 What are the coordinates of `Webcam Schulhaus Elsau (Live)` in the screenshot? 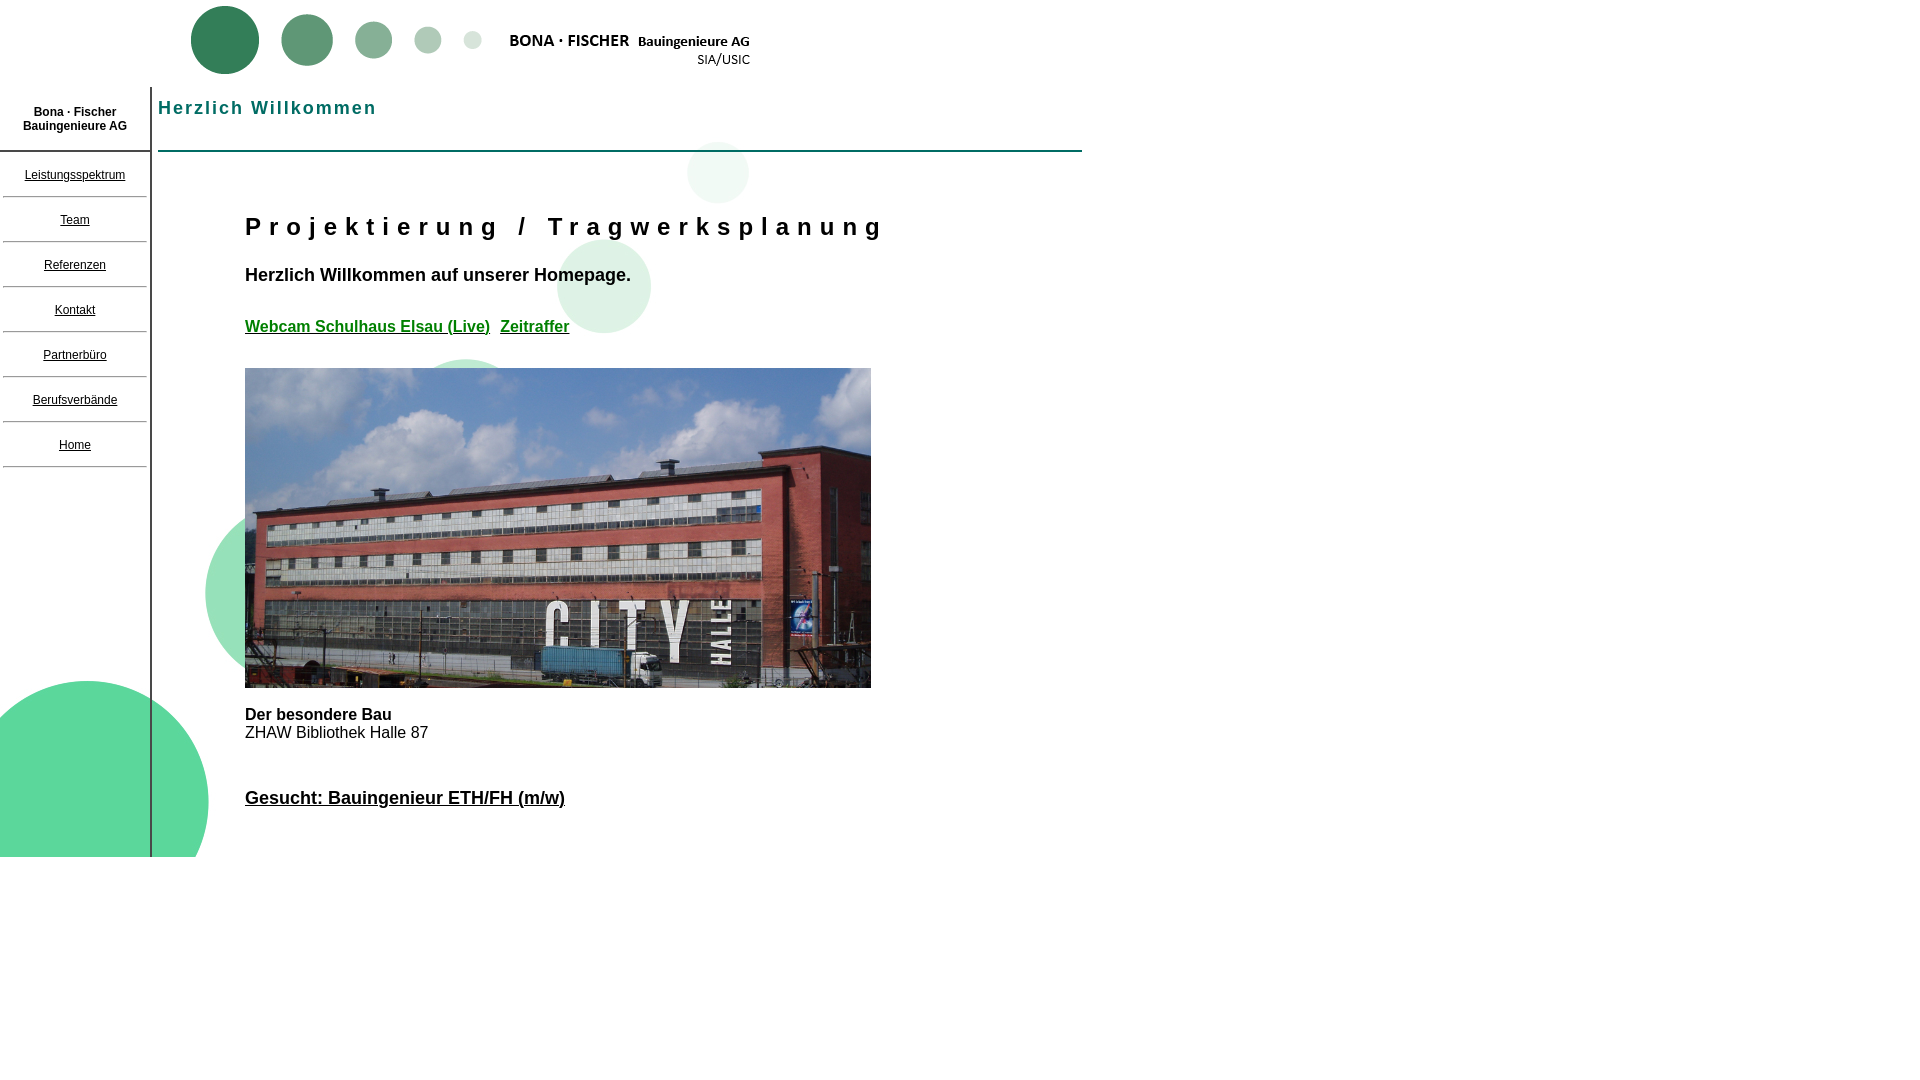 It's located at (366, 328).